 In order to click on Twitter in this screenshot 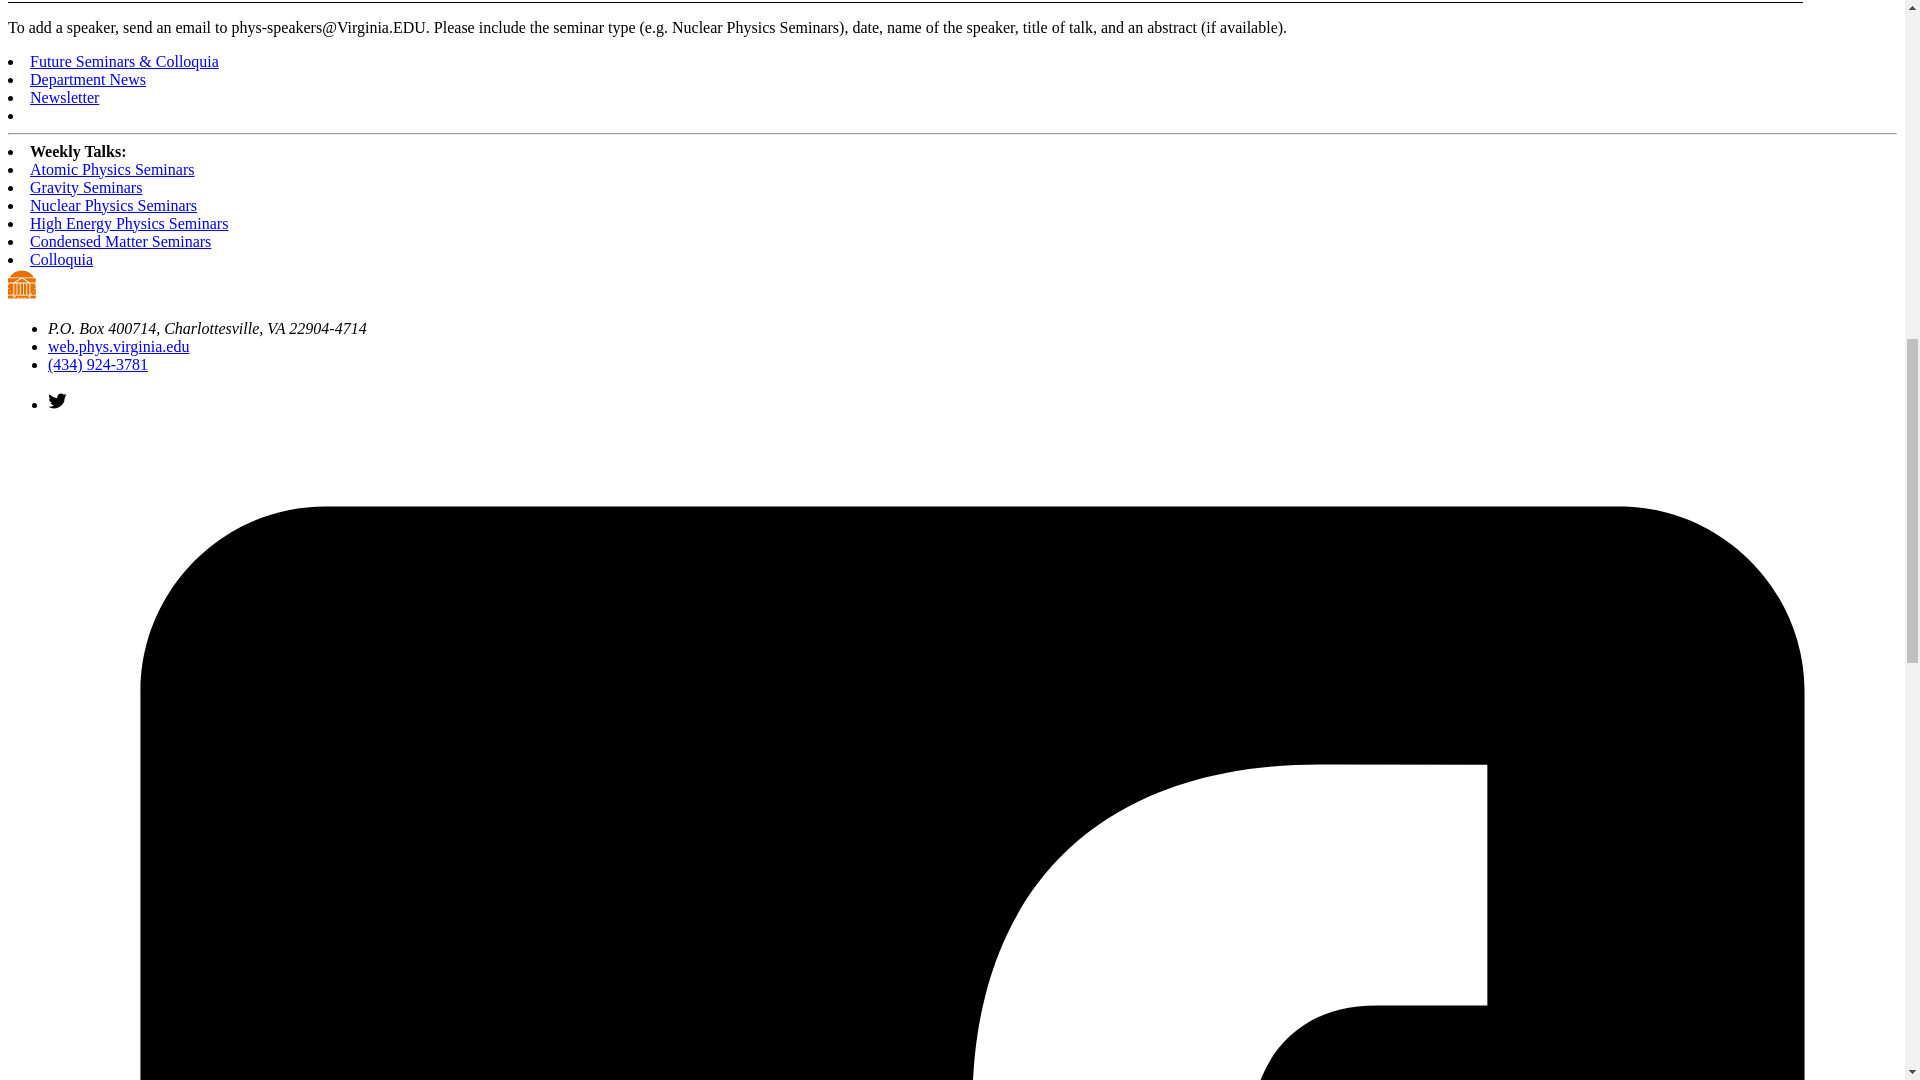, I will do `click(58, 400)`.